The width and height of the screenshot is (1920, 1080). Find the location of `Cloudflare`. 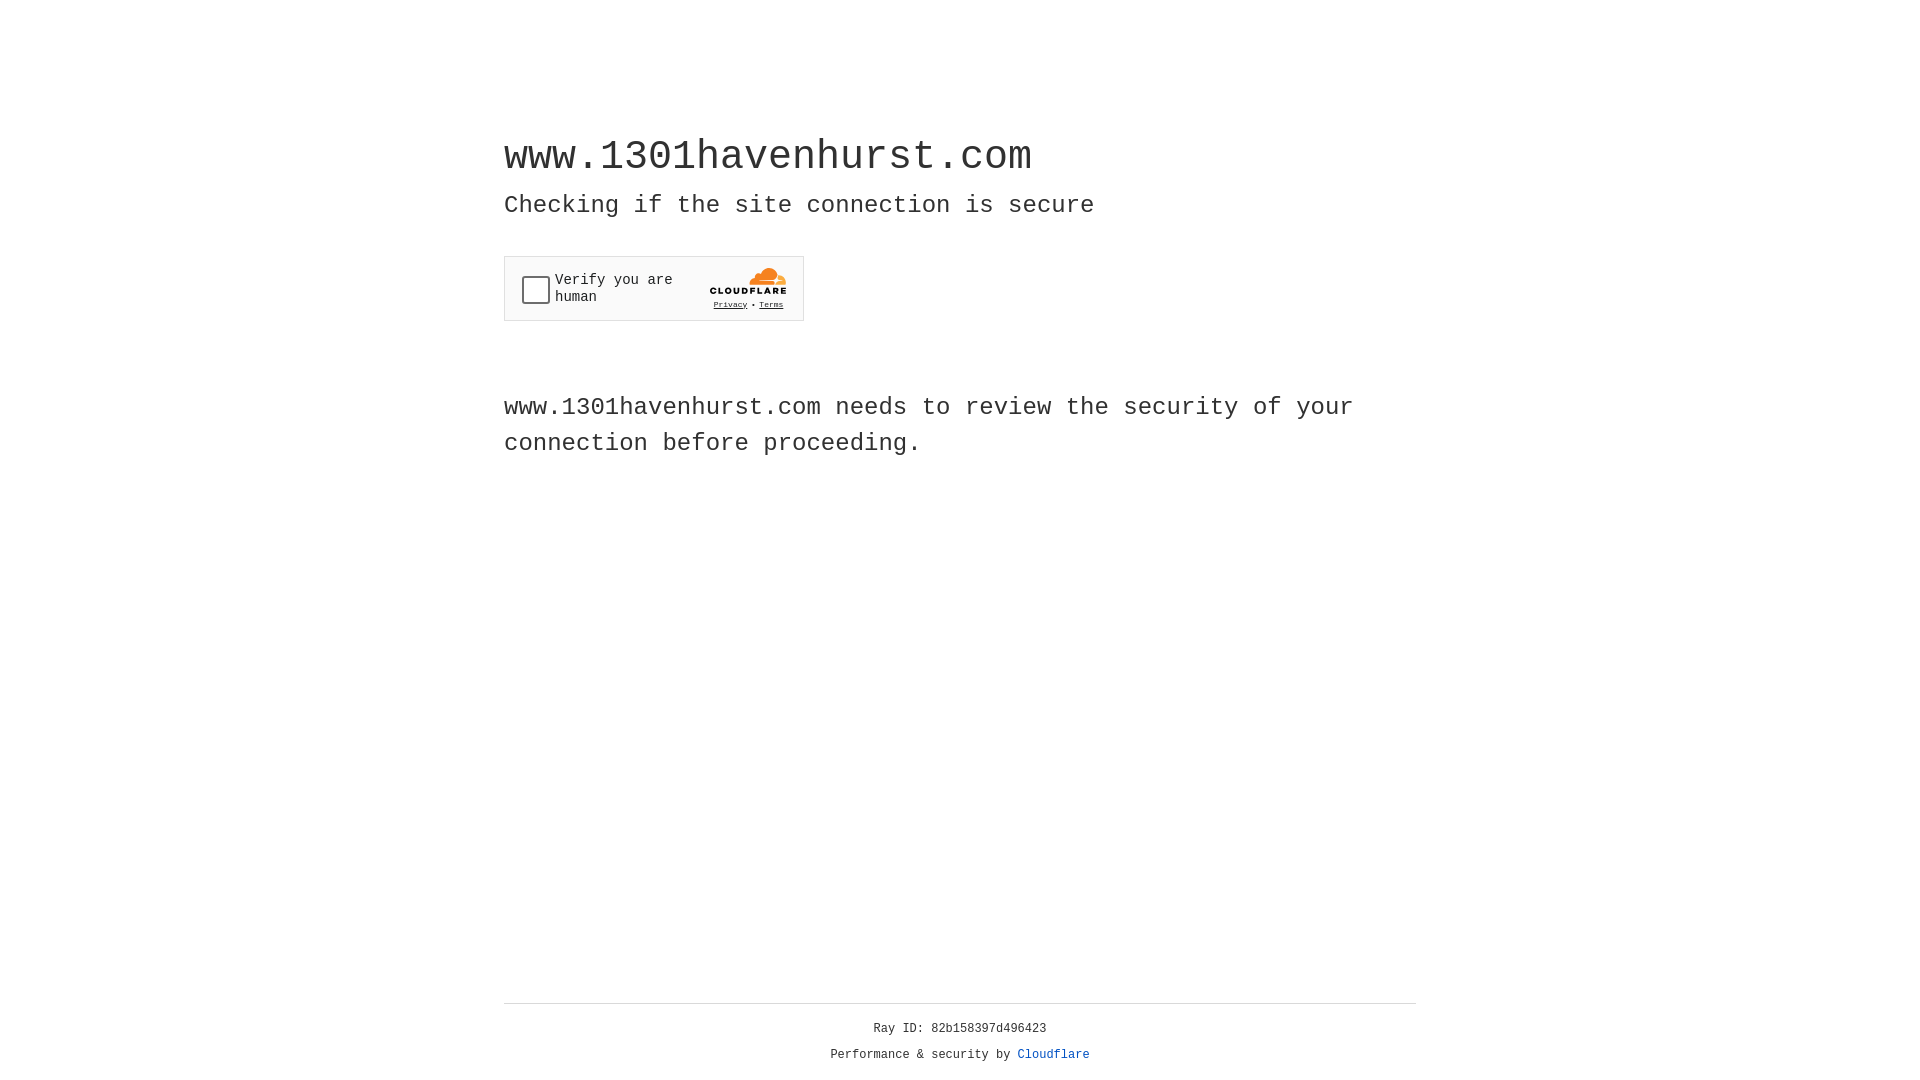

Cloudflare is located at coordinates (1054, 1055).